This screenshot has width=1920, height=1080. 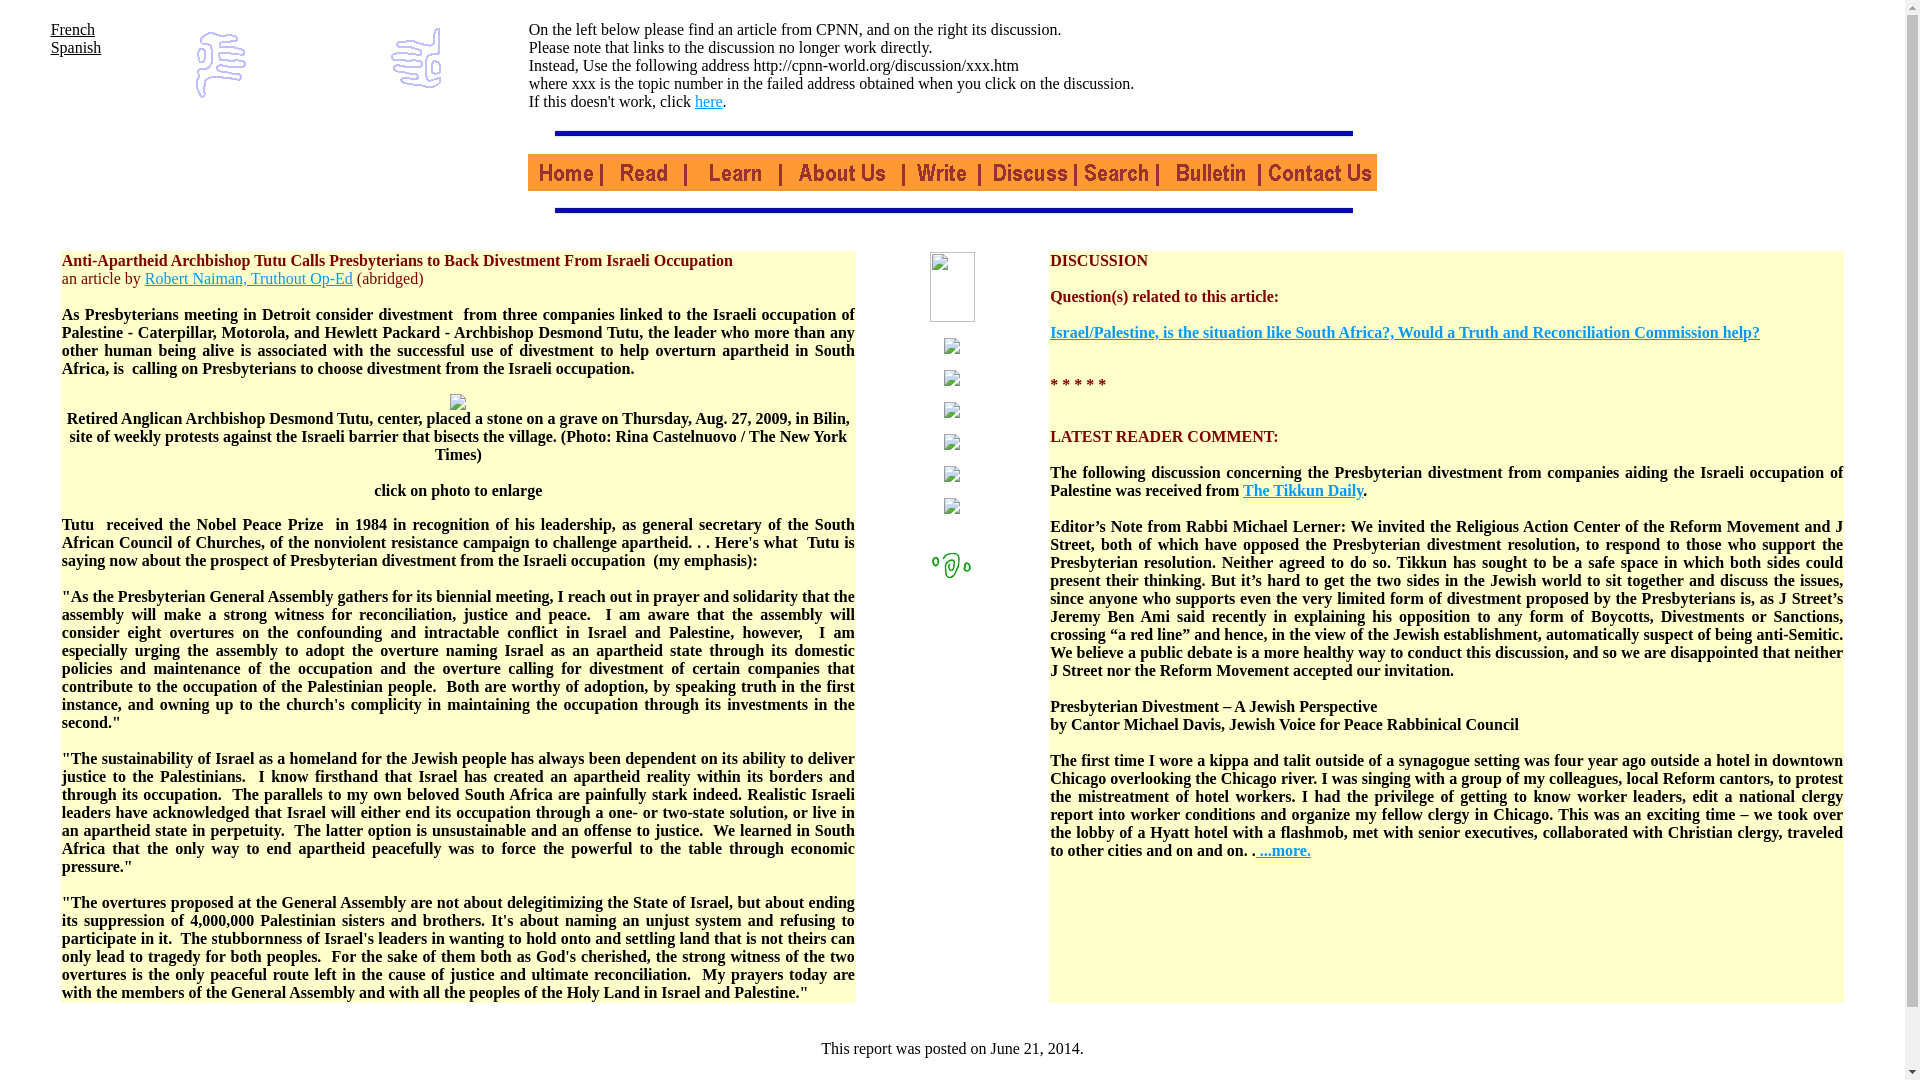 What do you see at coordinates (1302, 490) in the screenshot?
I see `The Tikkun Daily` at bounding box center [1302, 490].